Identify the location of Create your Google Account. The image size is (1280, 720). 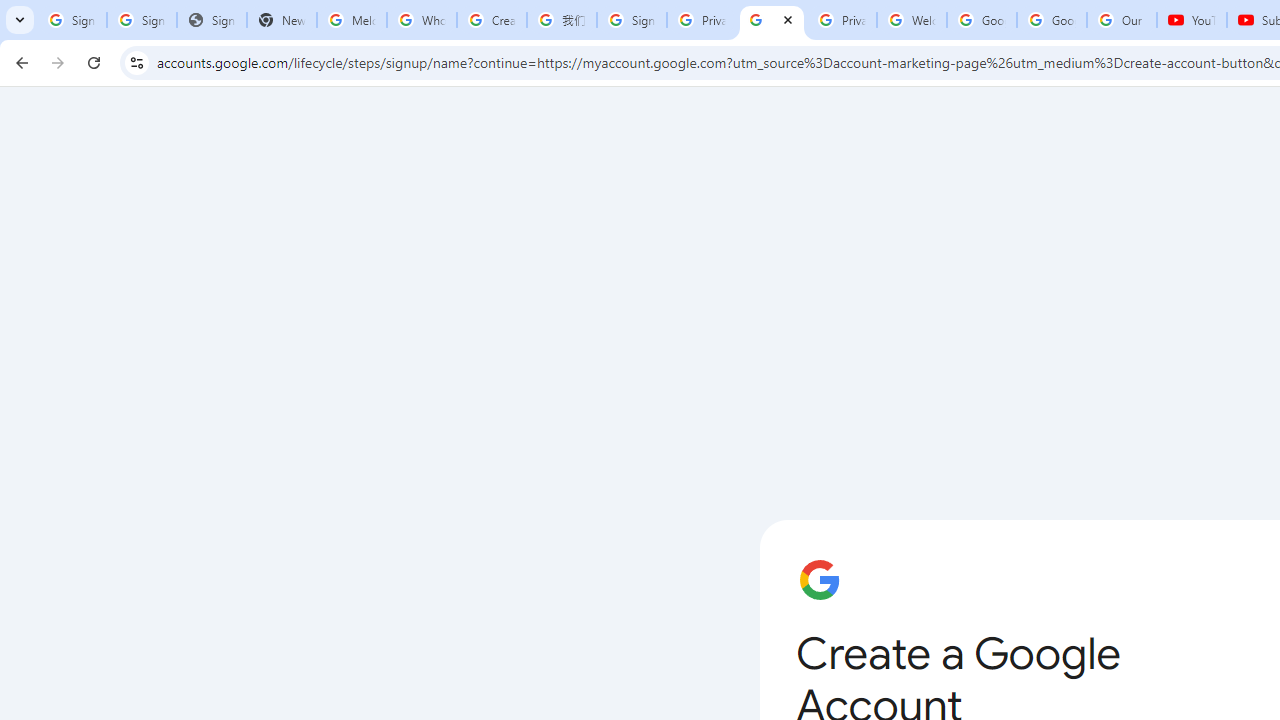
(772, 20).